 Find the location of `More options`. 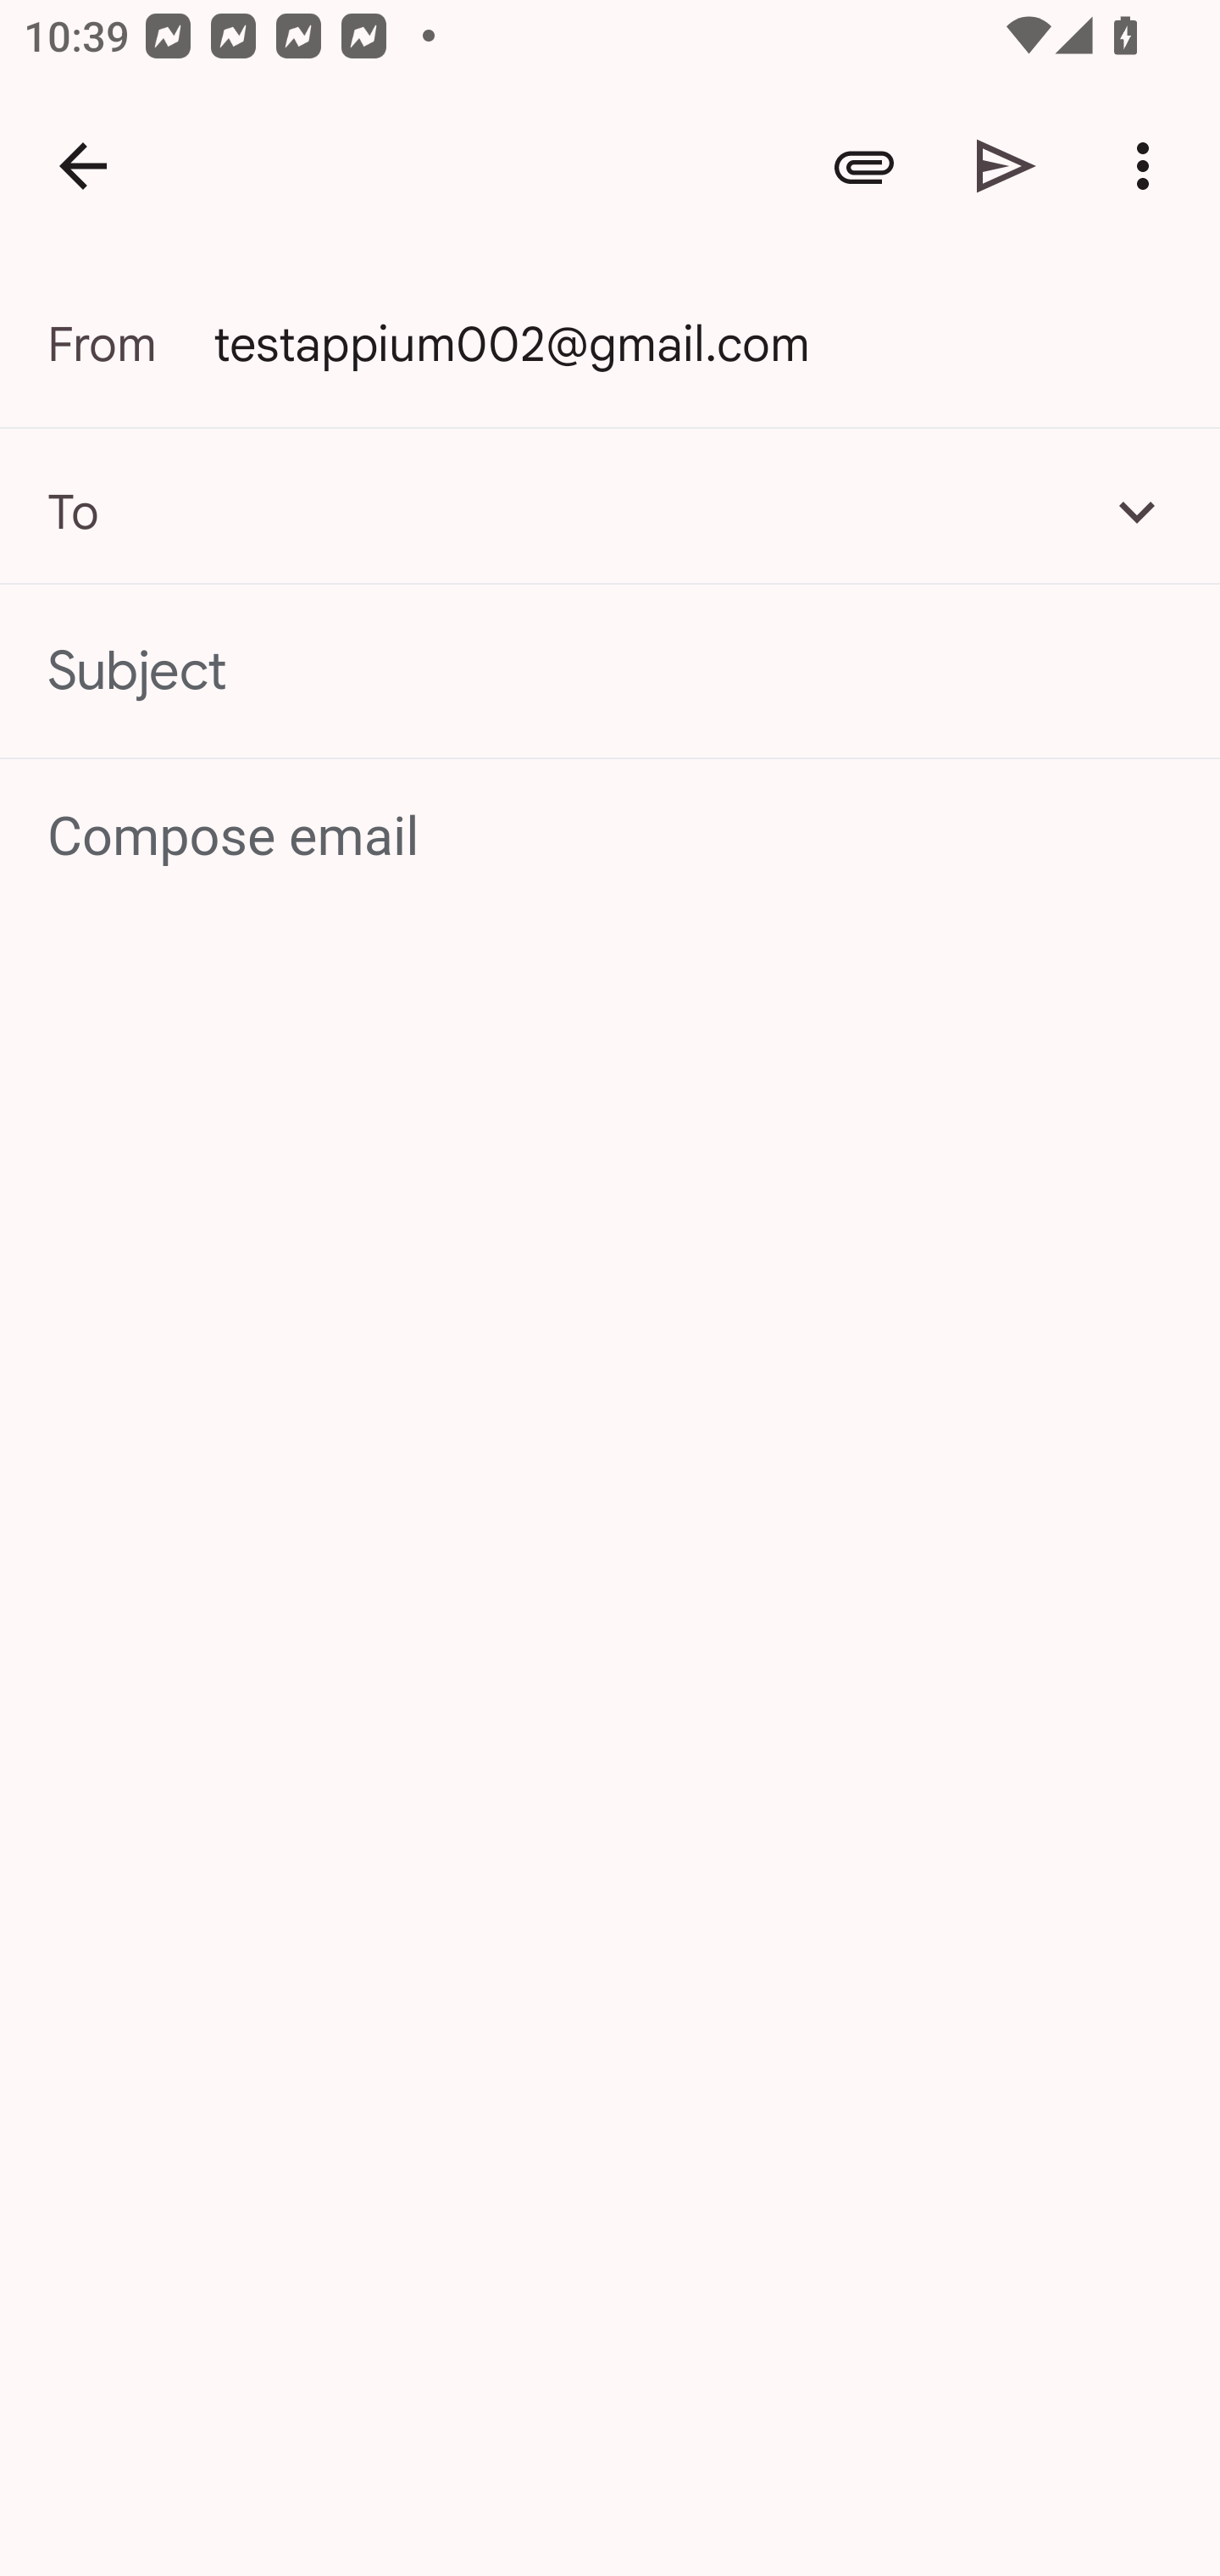

More options is located at coordinates (1149, 166).